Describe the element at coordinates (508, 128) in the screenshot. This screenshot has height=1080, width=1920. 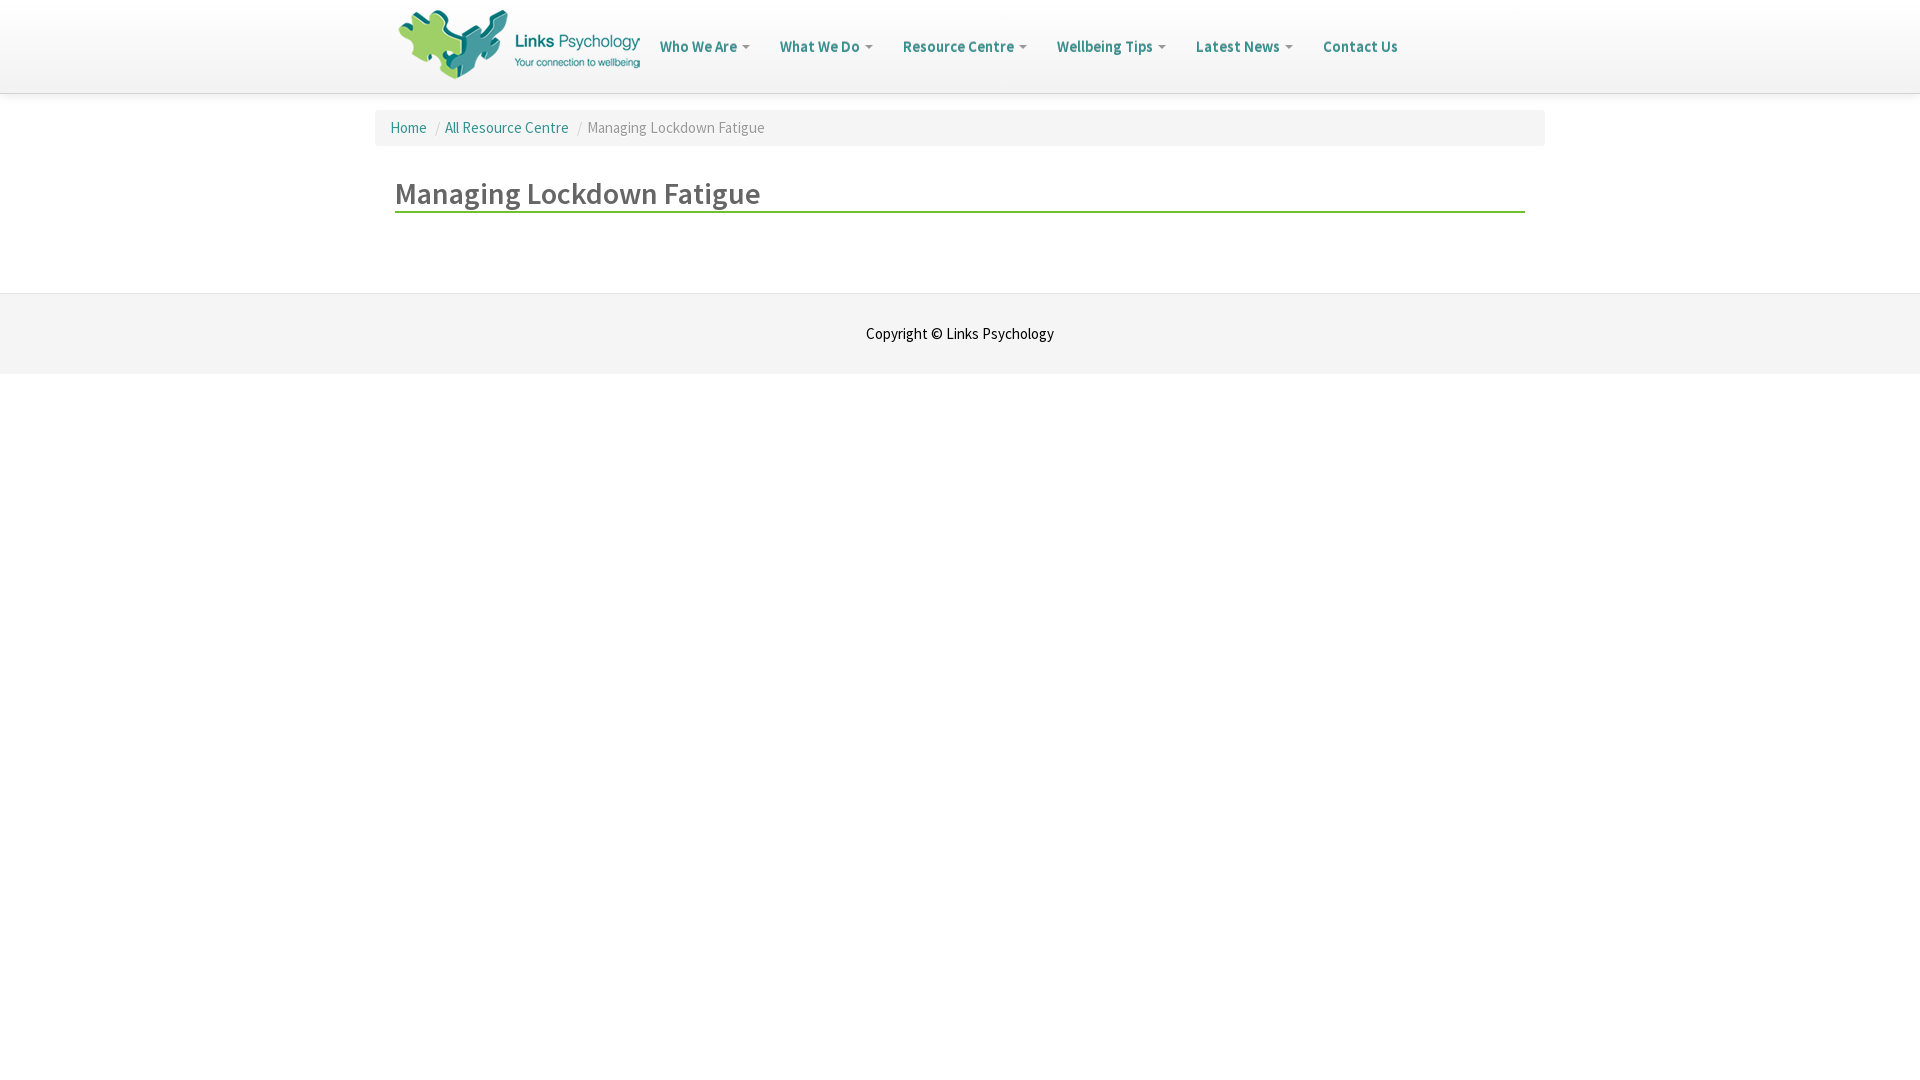
I see `All Resource Centre` at that location.